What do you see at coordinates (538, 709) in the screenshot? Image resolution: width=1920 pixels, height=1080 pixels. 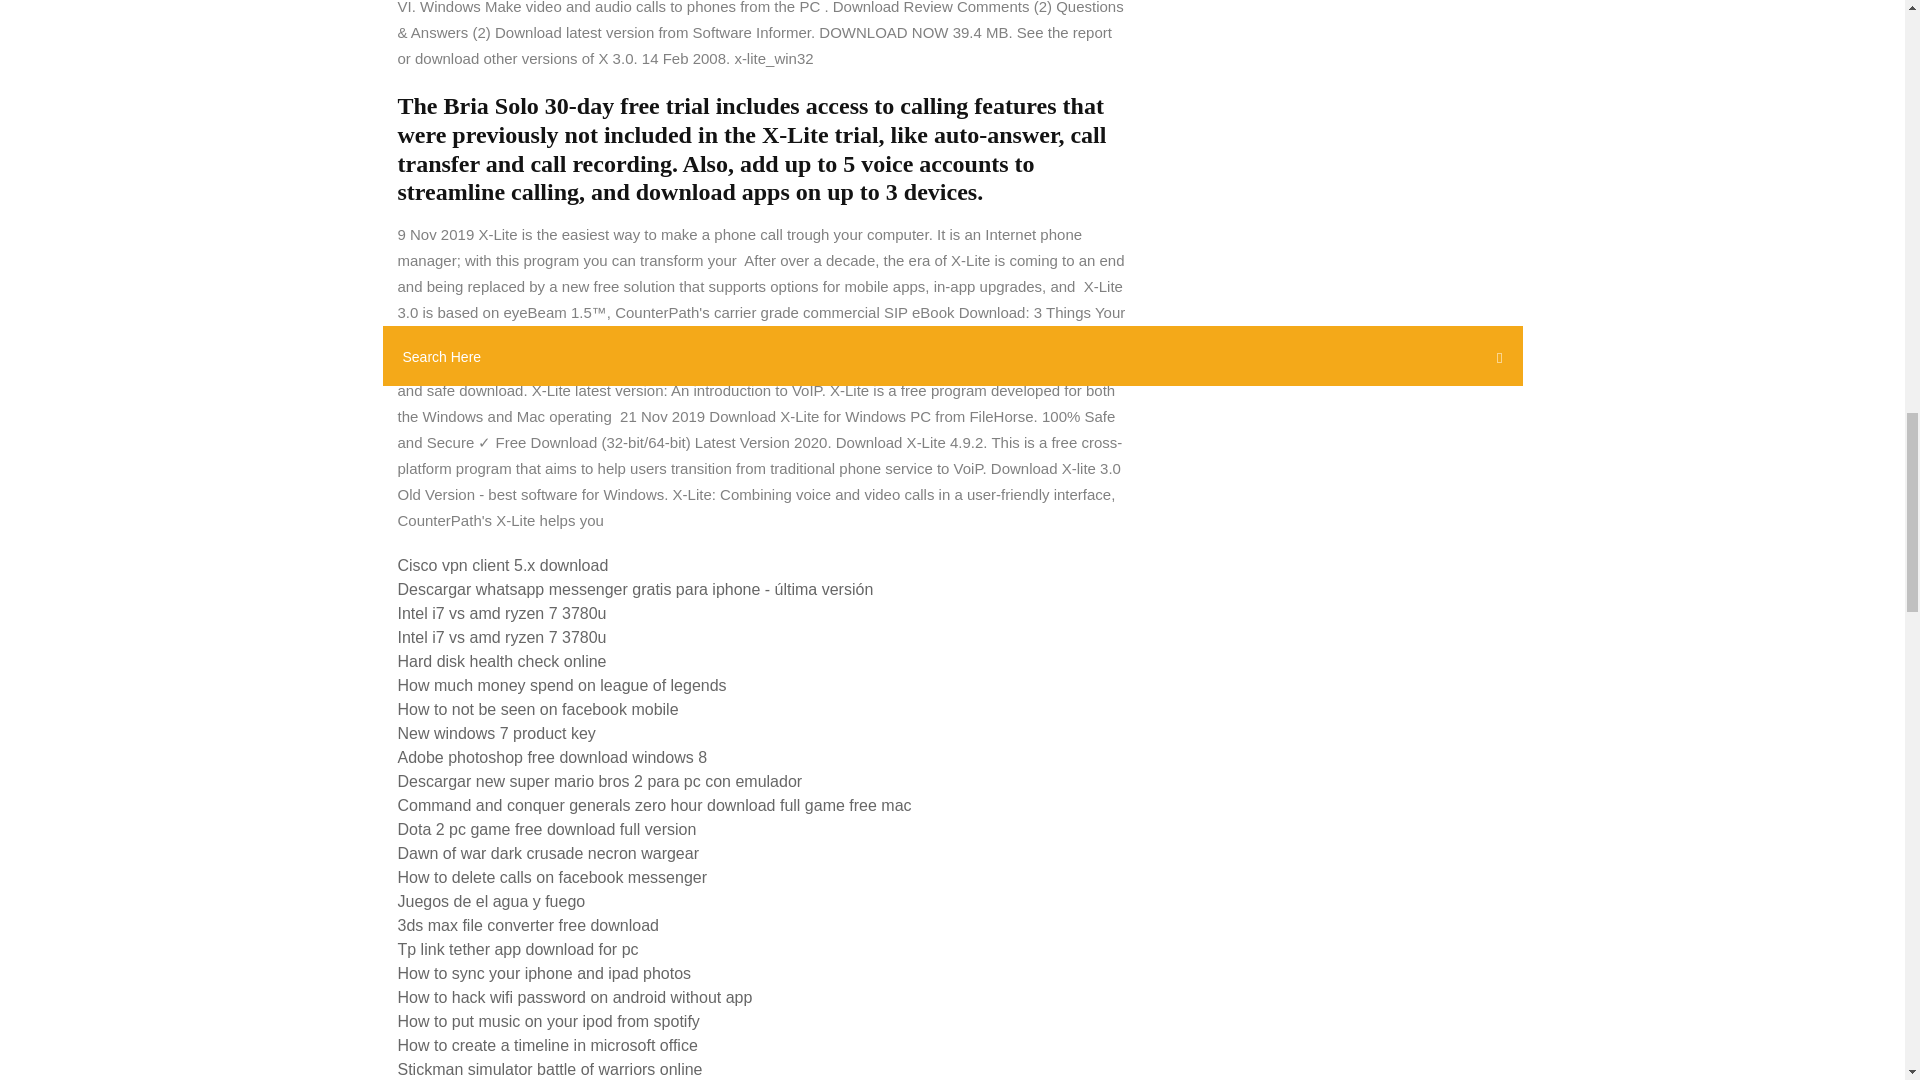 I see `How to not be seen on facebook mobile` at bounding box center [538, 709].